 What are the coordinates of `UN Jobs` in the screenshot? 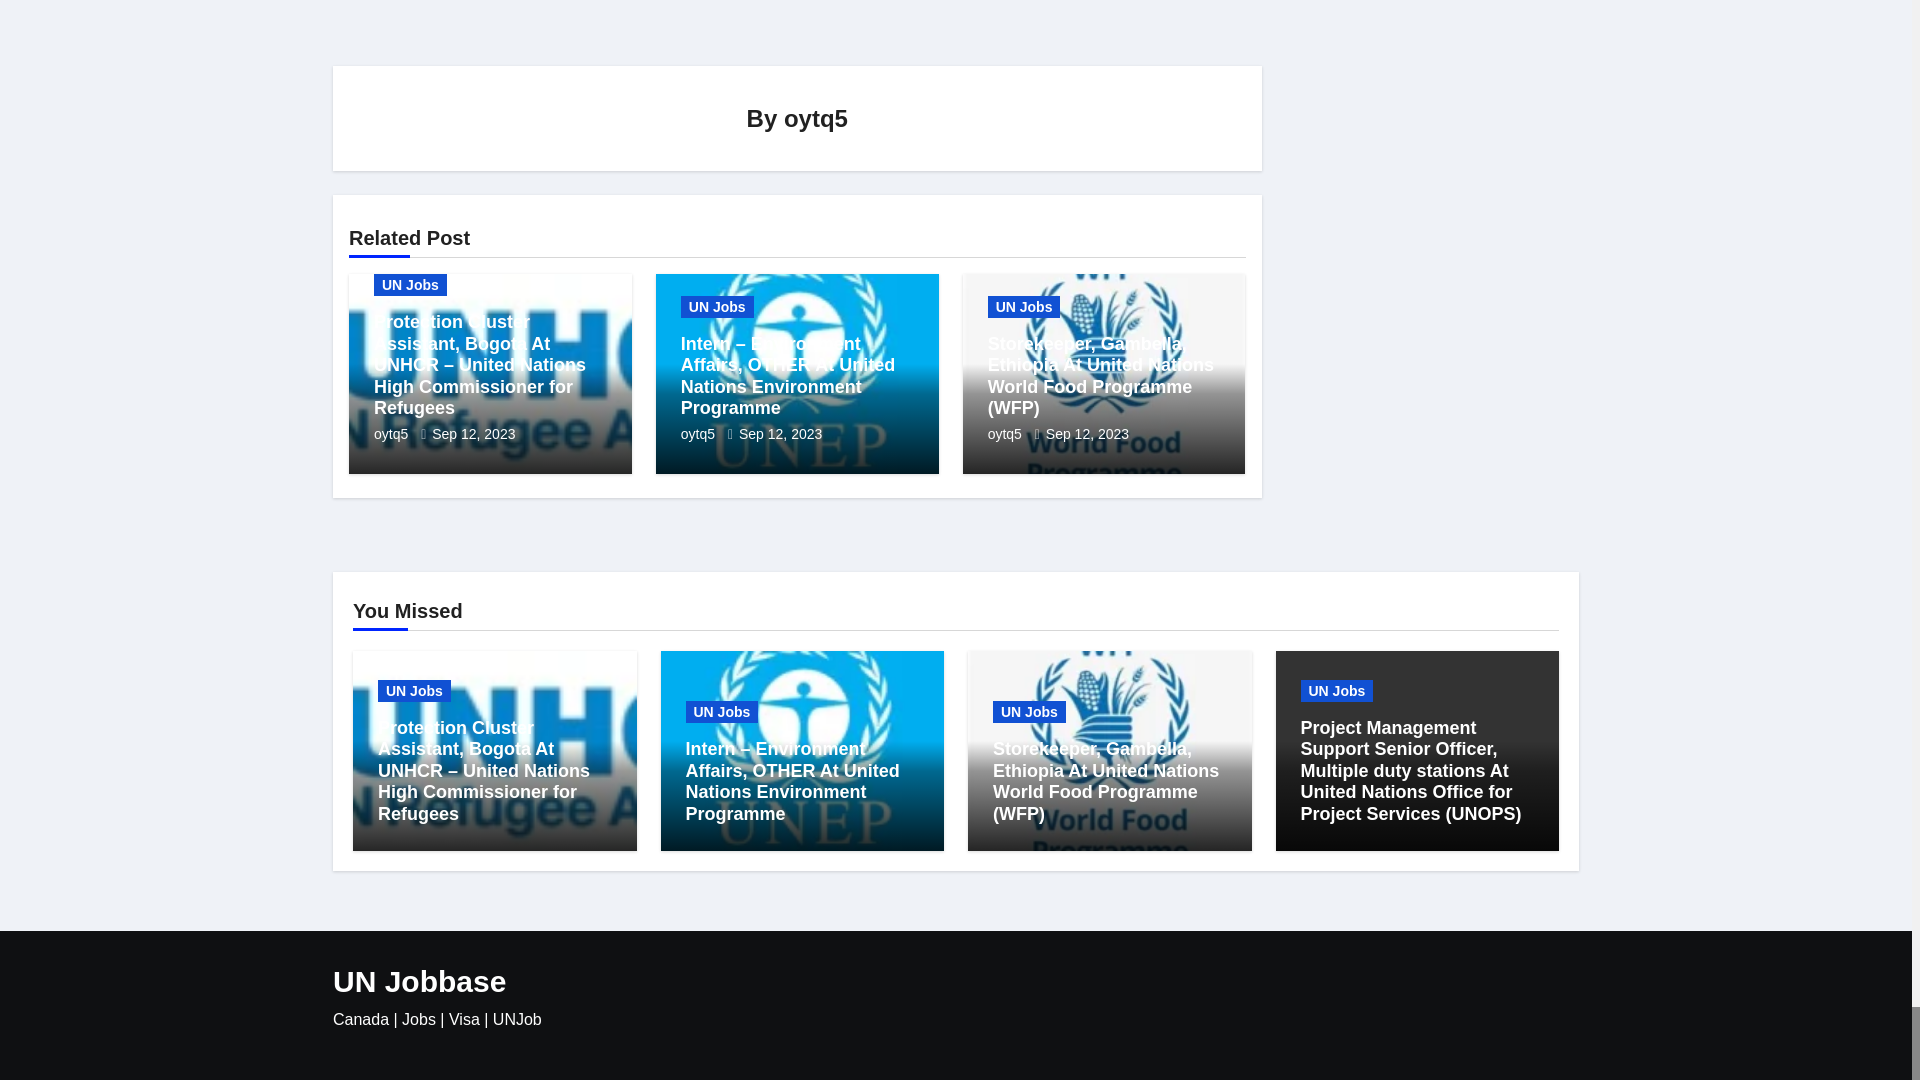 It's located at (410, 284).